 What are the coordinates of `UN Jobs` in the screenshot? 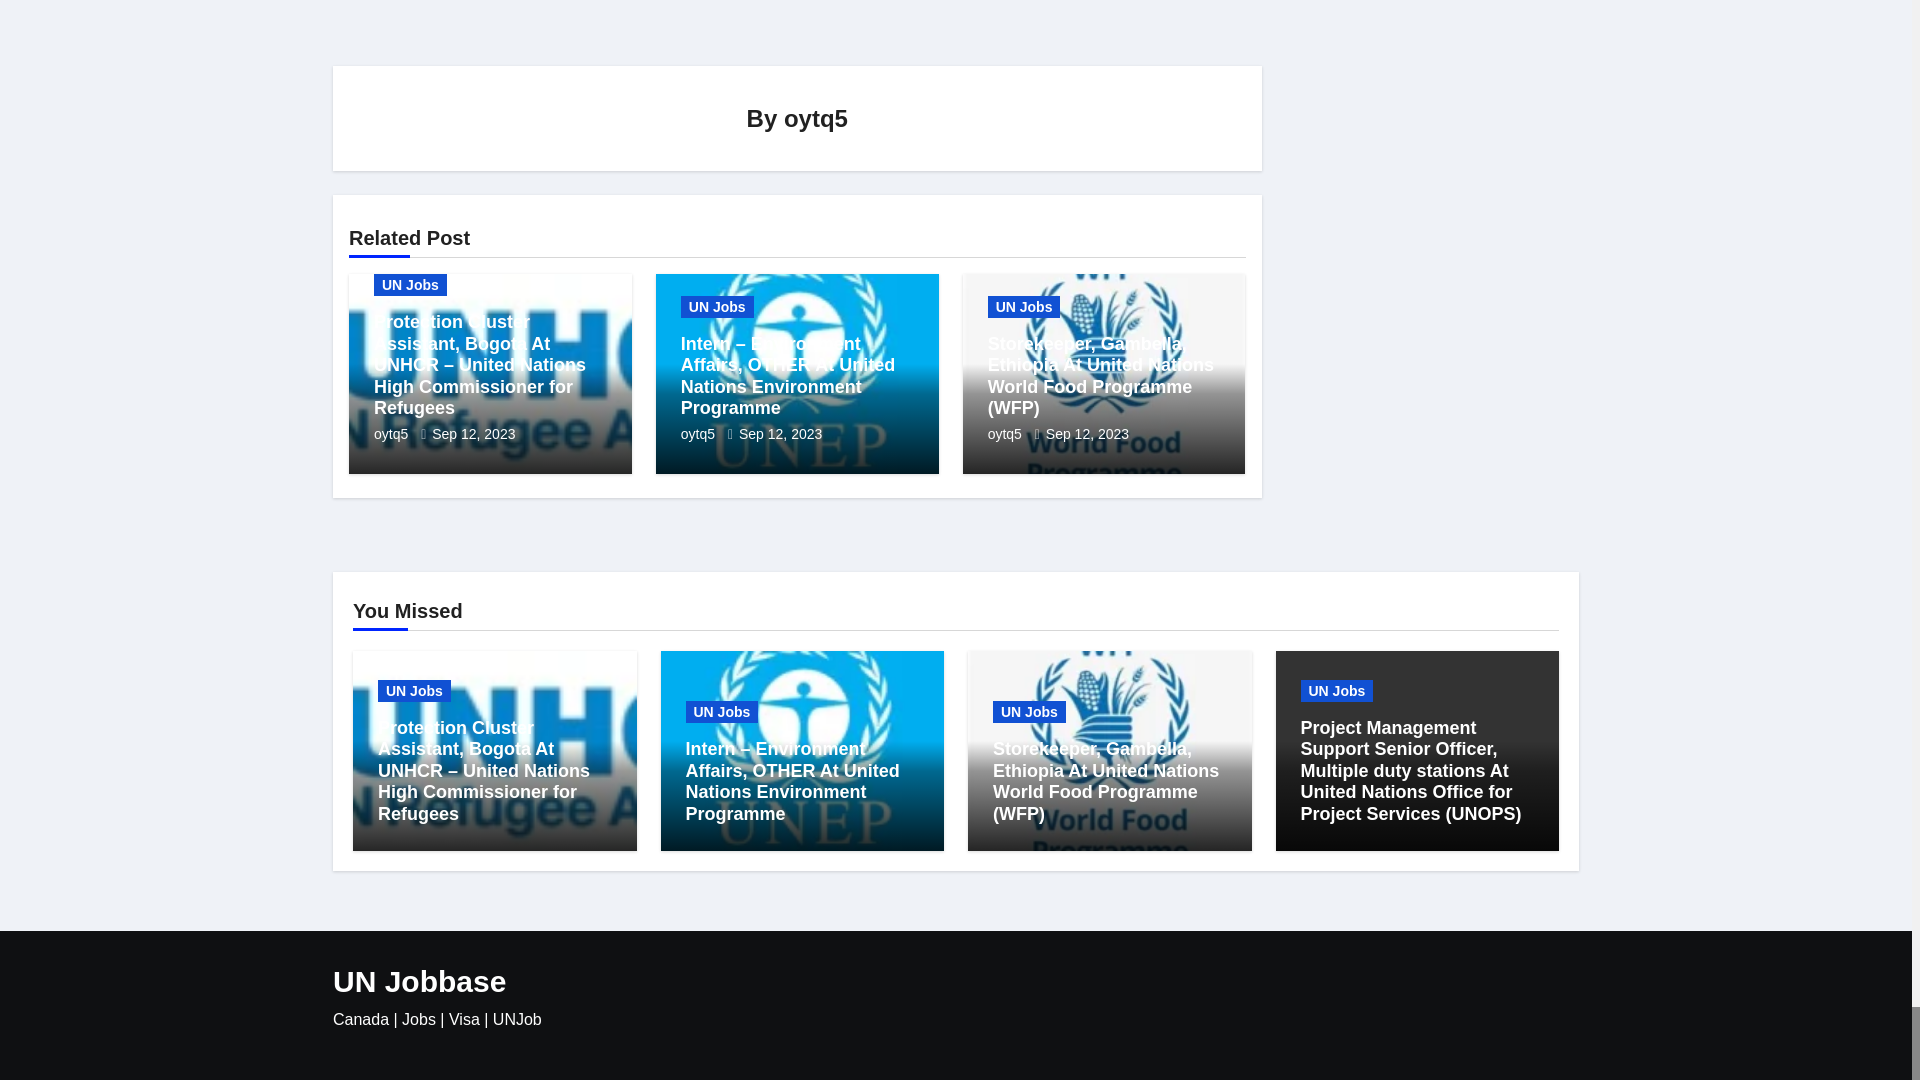 It's located at (410, 284).